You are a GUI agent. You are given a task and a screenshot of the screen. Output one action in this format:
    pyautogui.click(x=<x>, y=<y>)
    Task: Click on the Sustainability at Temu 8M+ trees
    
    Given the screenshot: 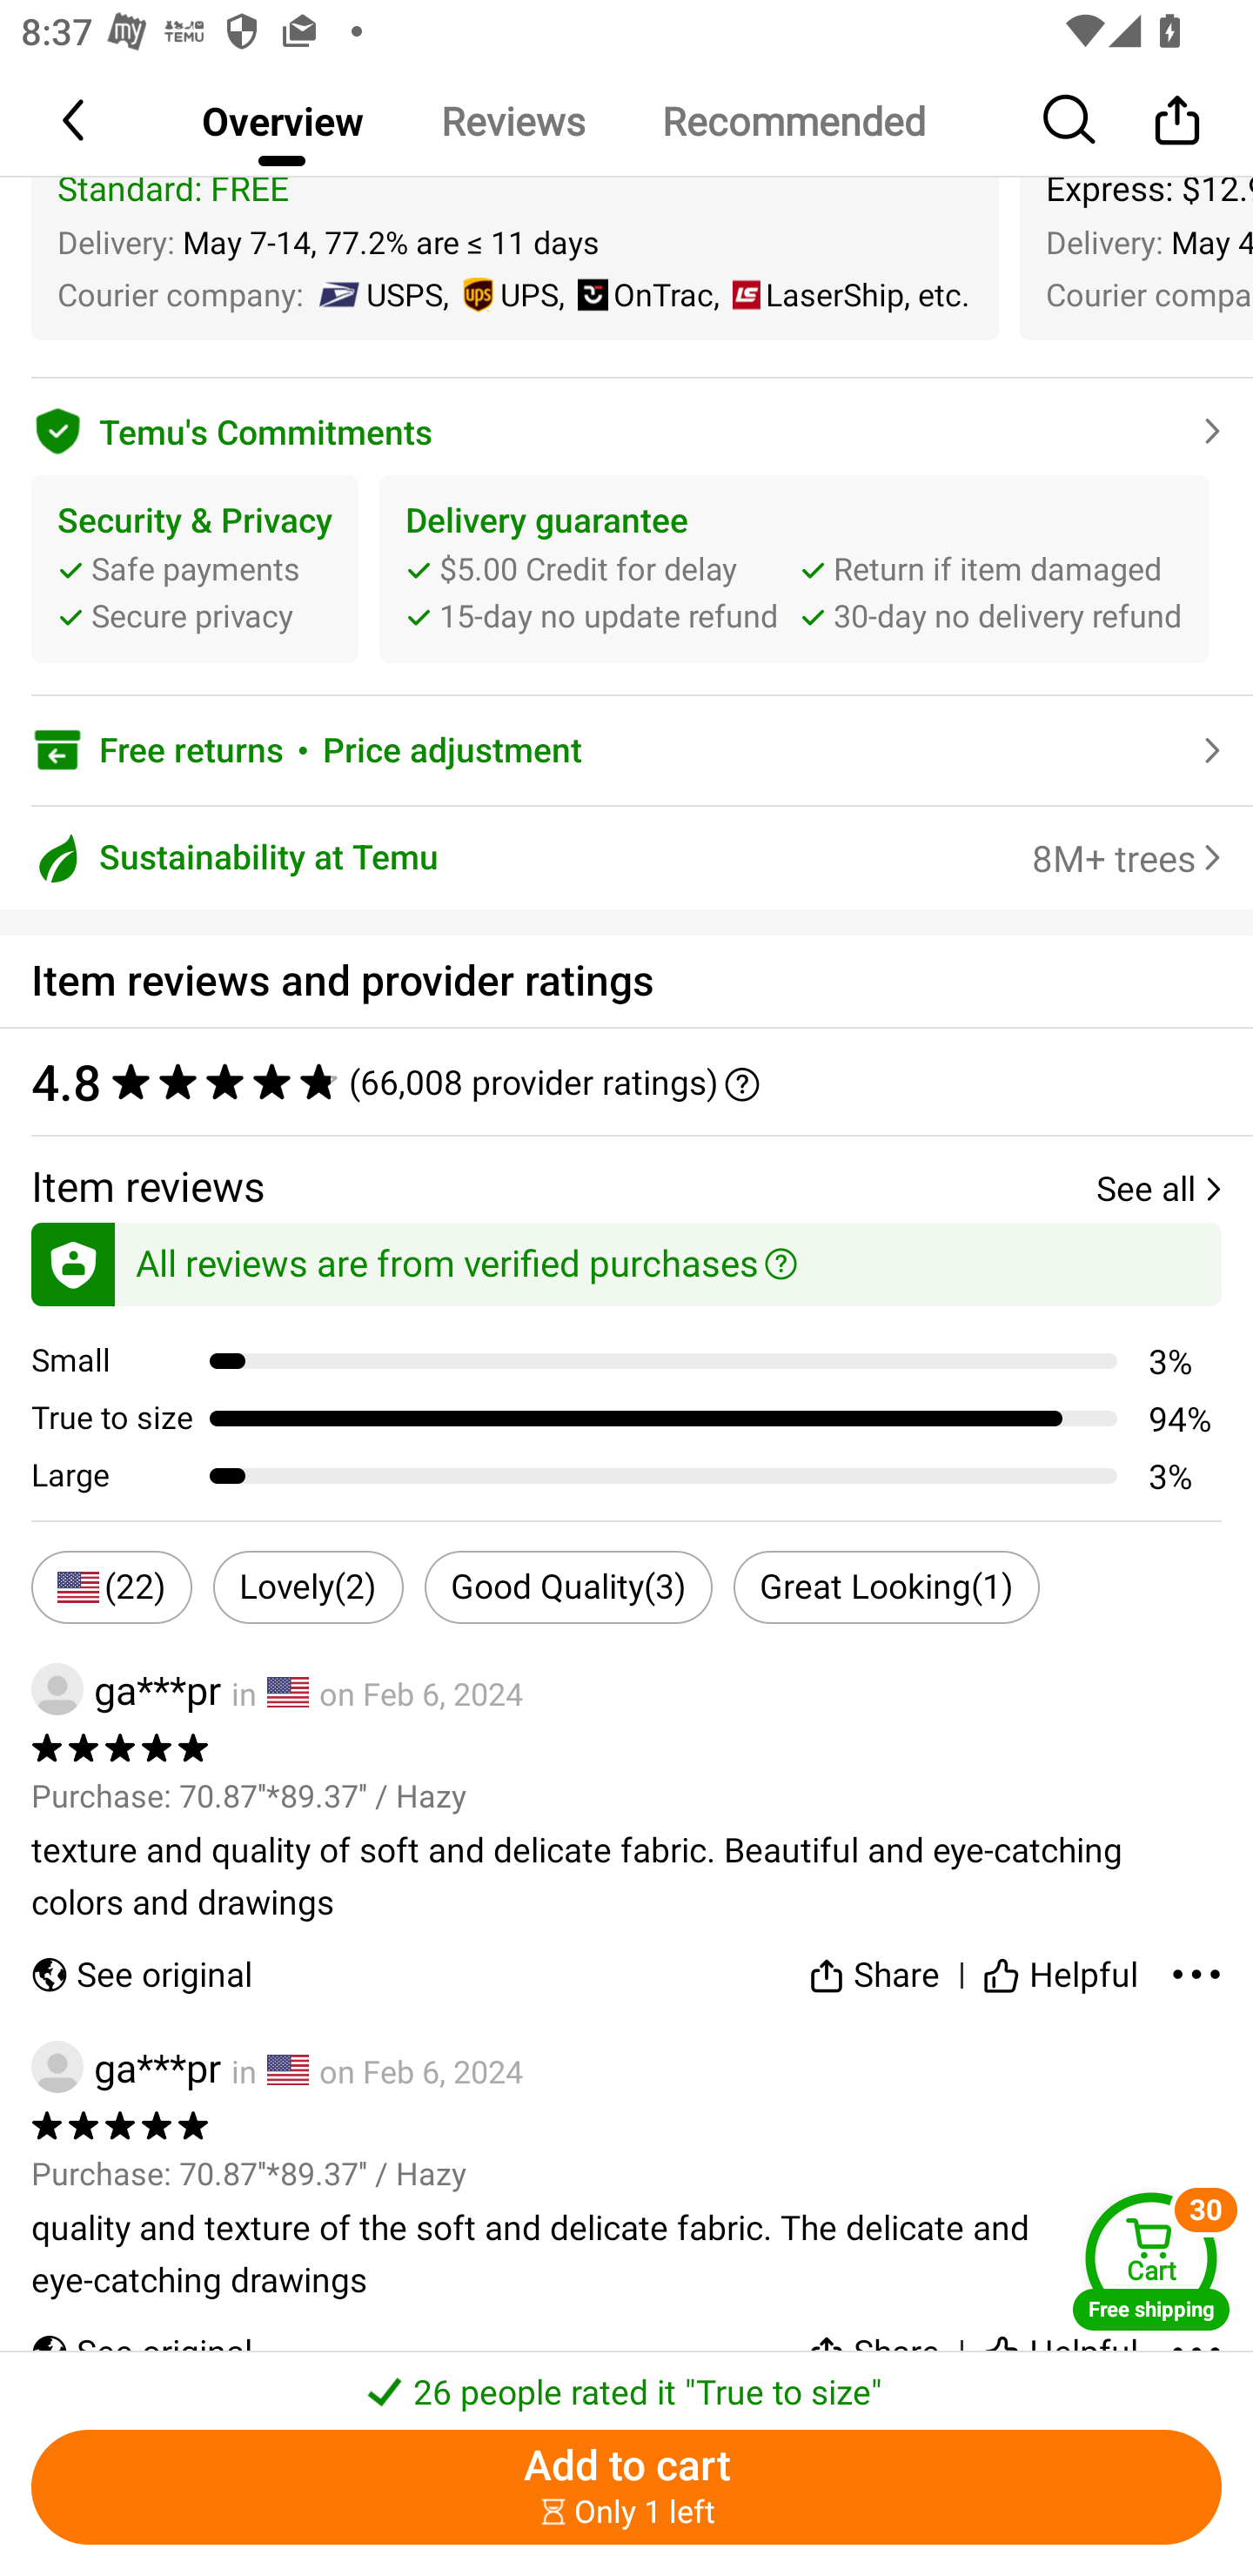 What is the action you would take?
    pyautogui.click(x=626, y=857)
    